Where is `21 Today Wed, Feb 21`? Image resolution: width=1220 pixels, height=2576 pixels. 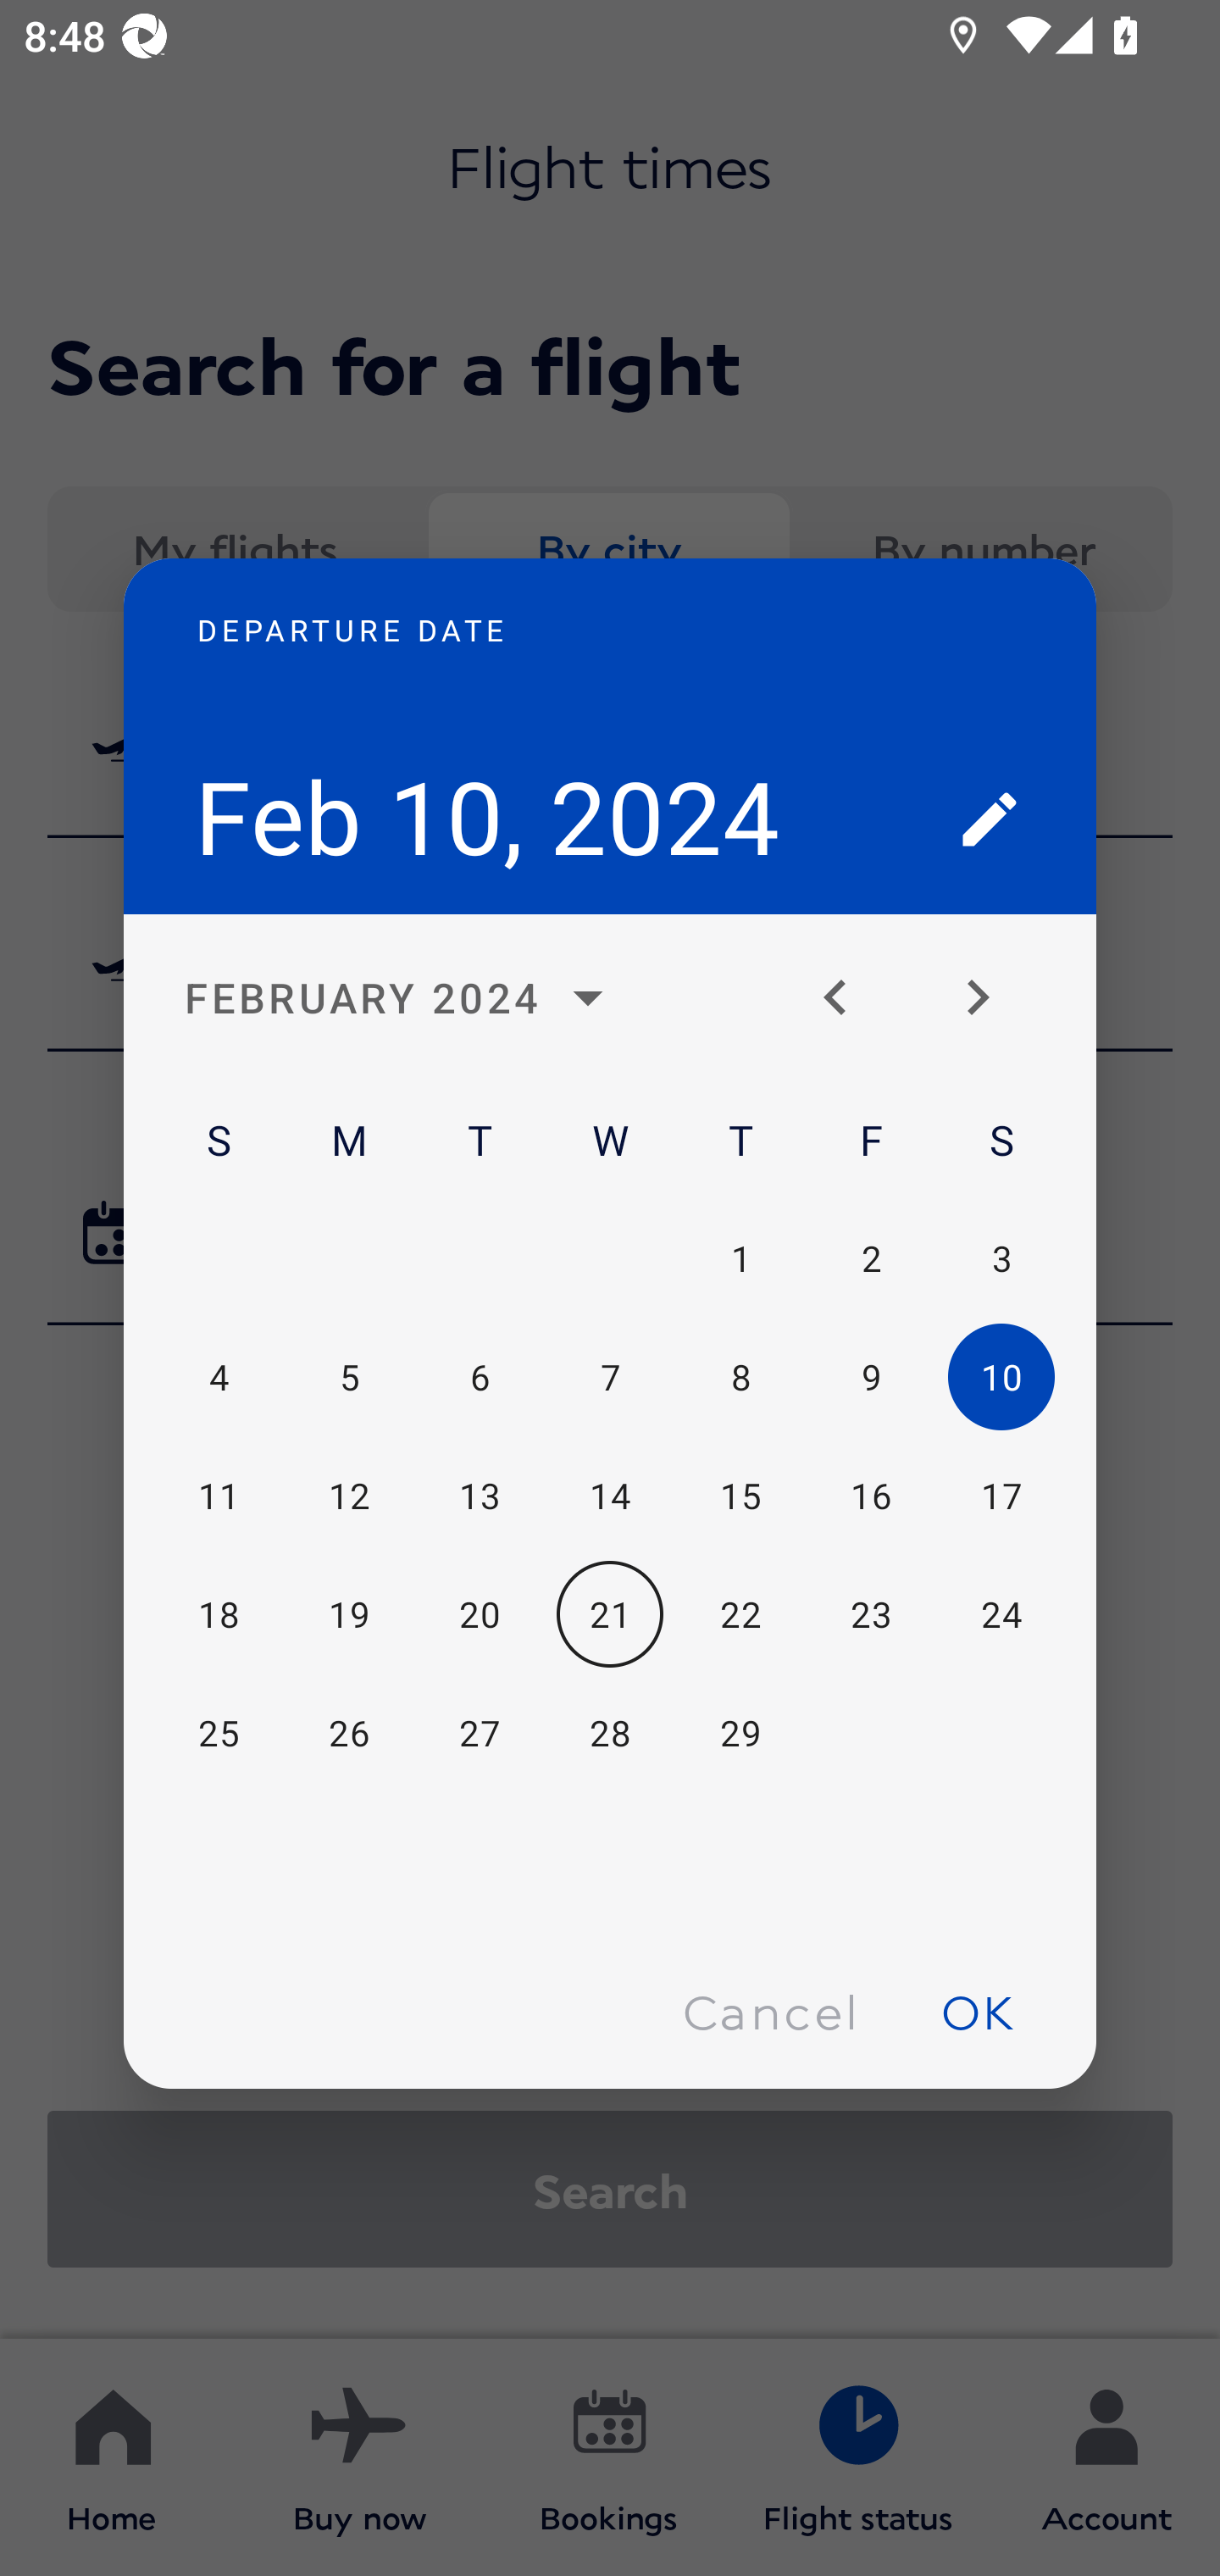 21 Today Wed, Feb 21 is located at coordinates (610, 1615).